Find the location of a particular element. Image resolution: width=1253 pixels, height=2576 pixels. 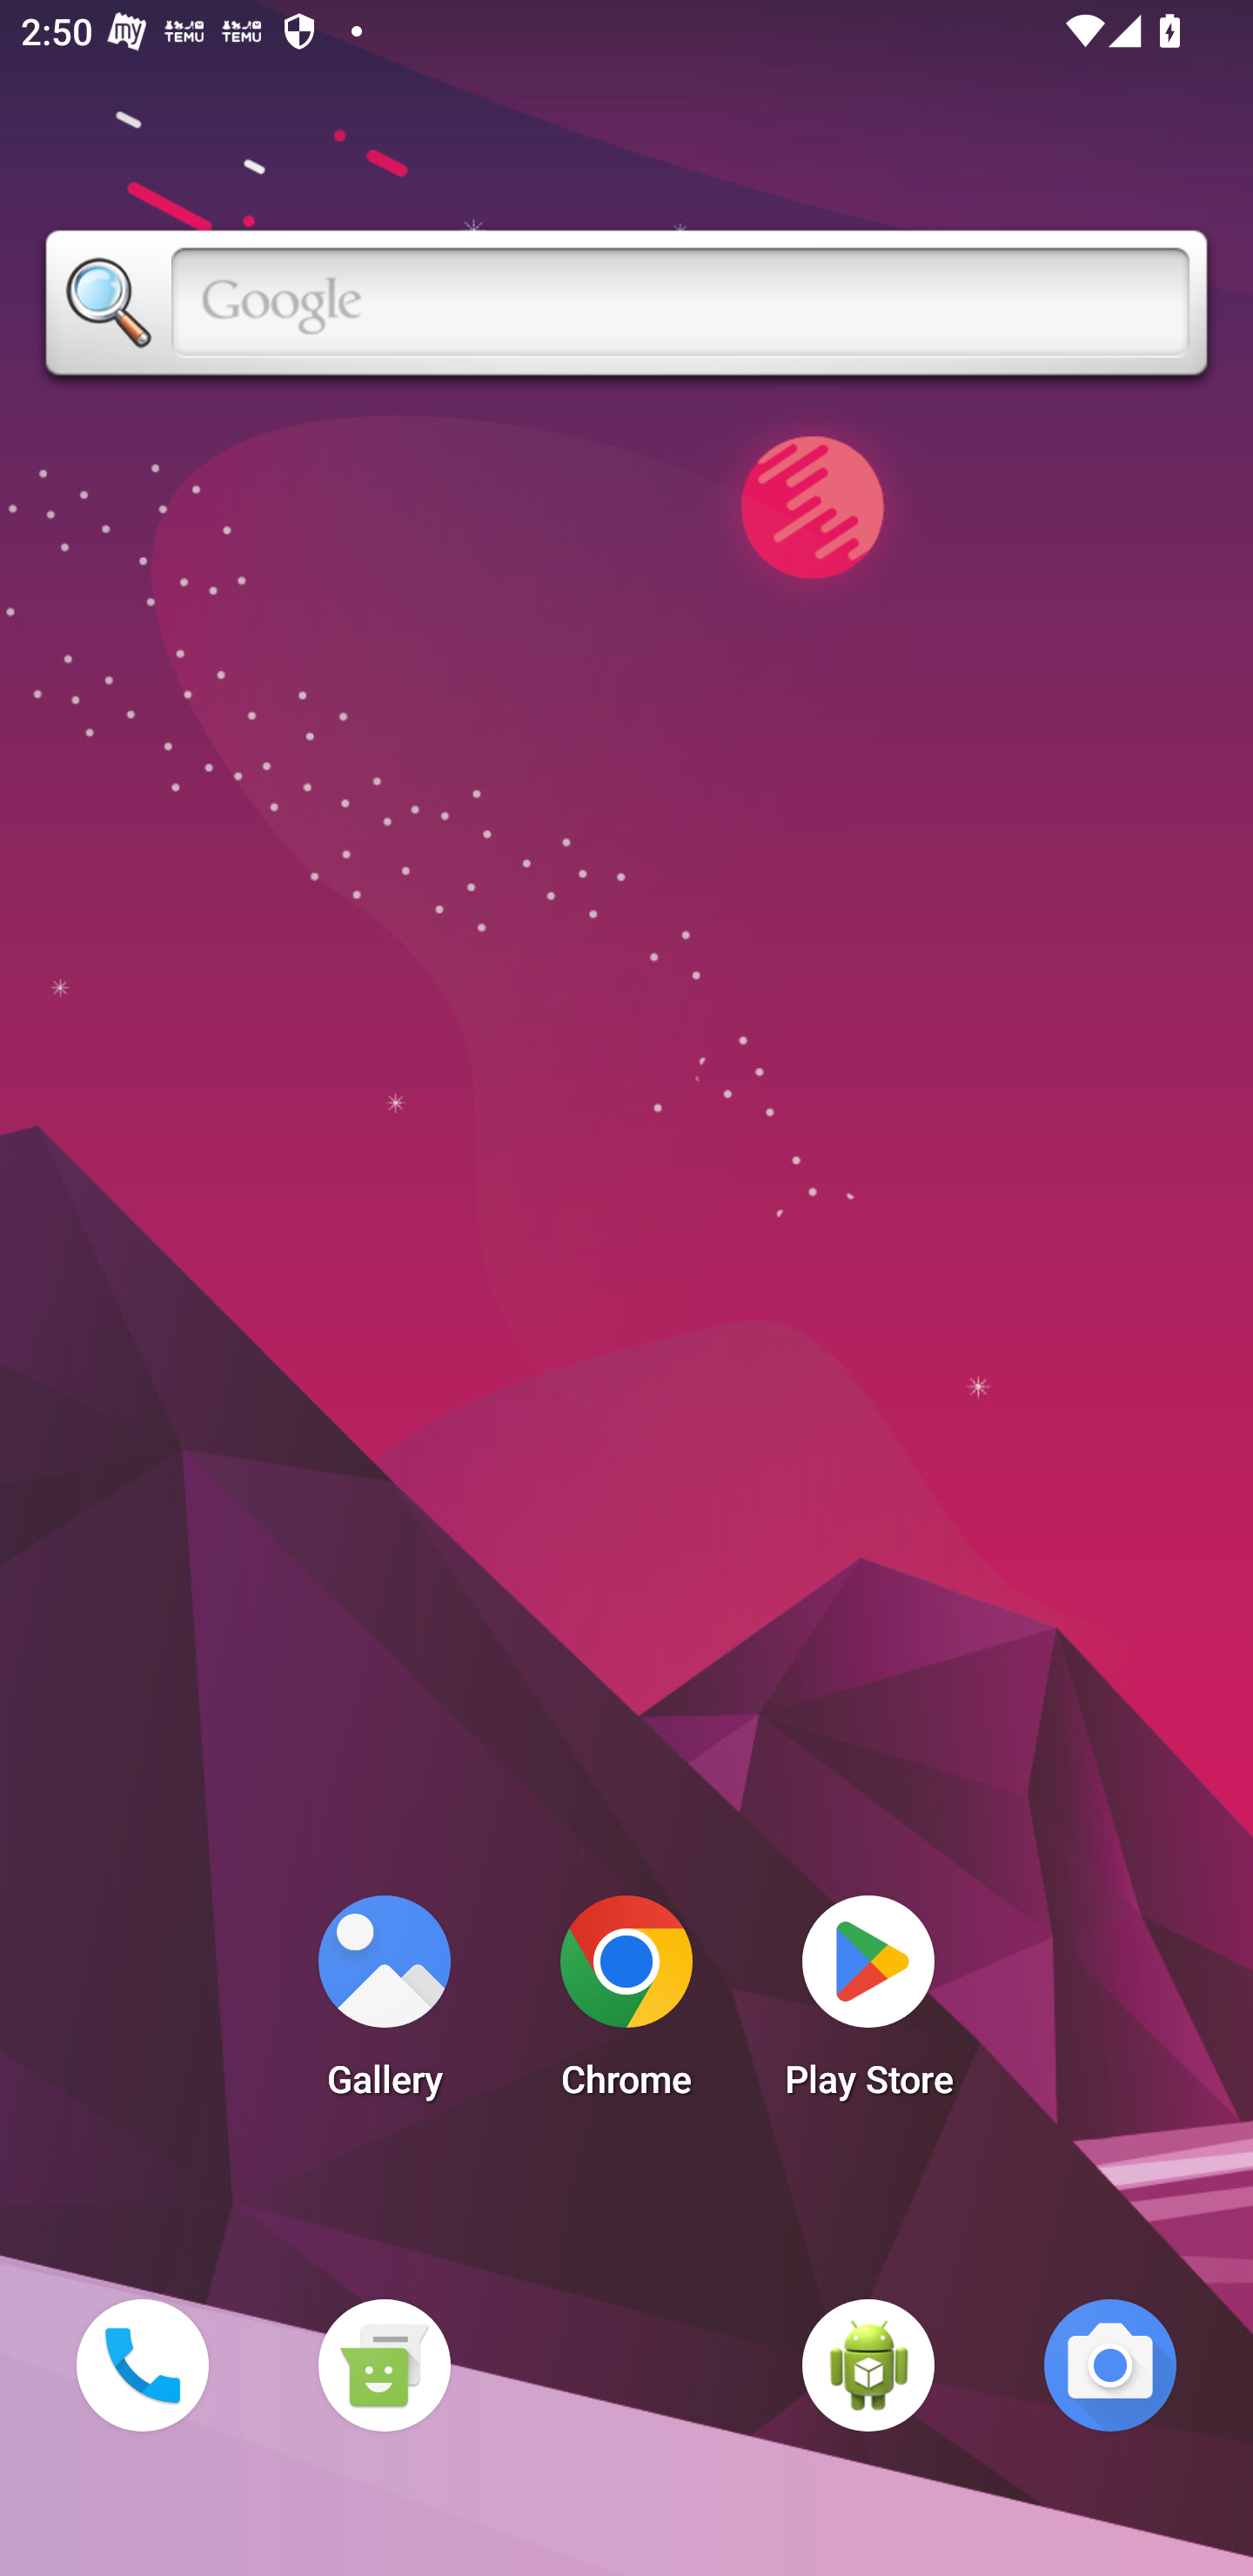

Messaging is located at coordinates (384, 2365).